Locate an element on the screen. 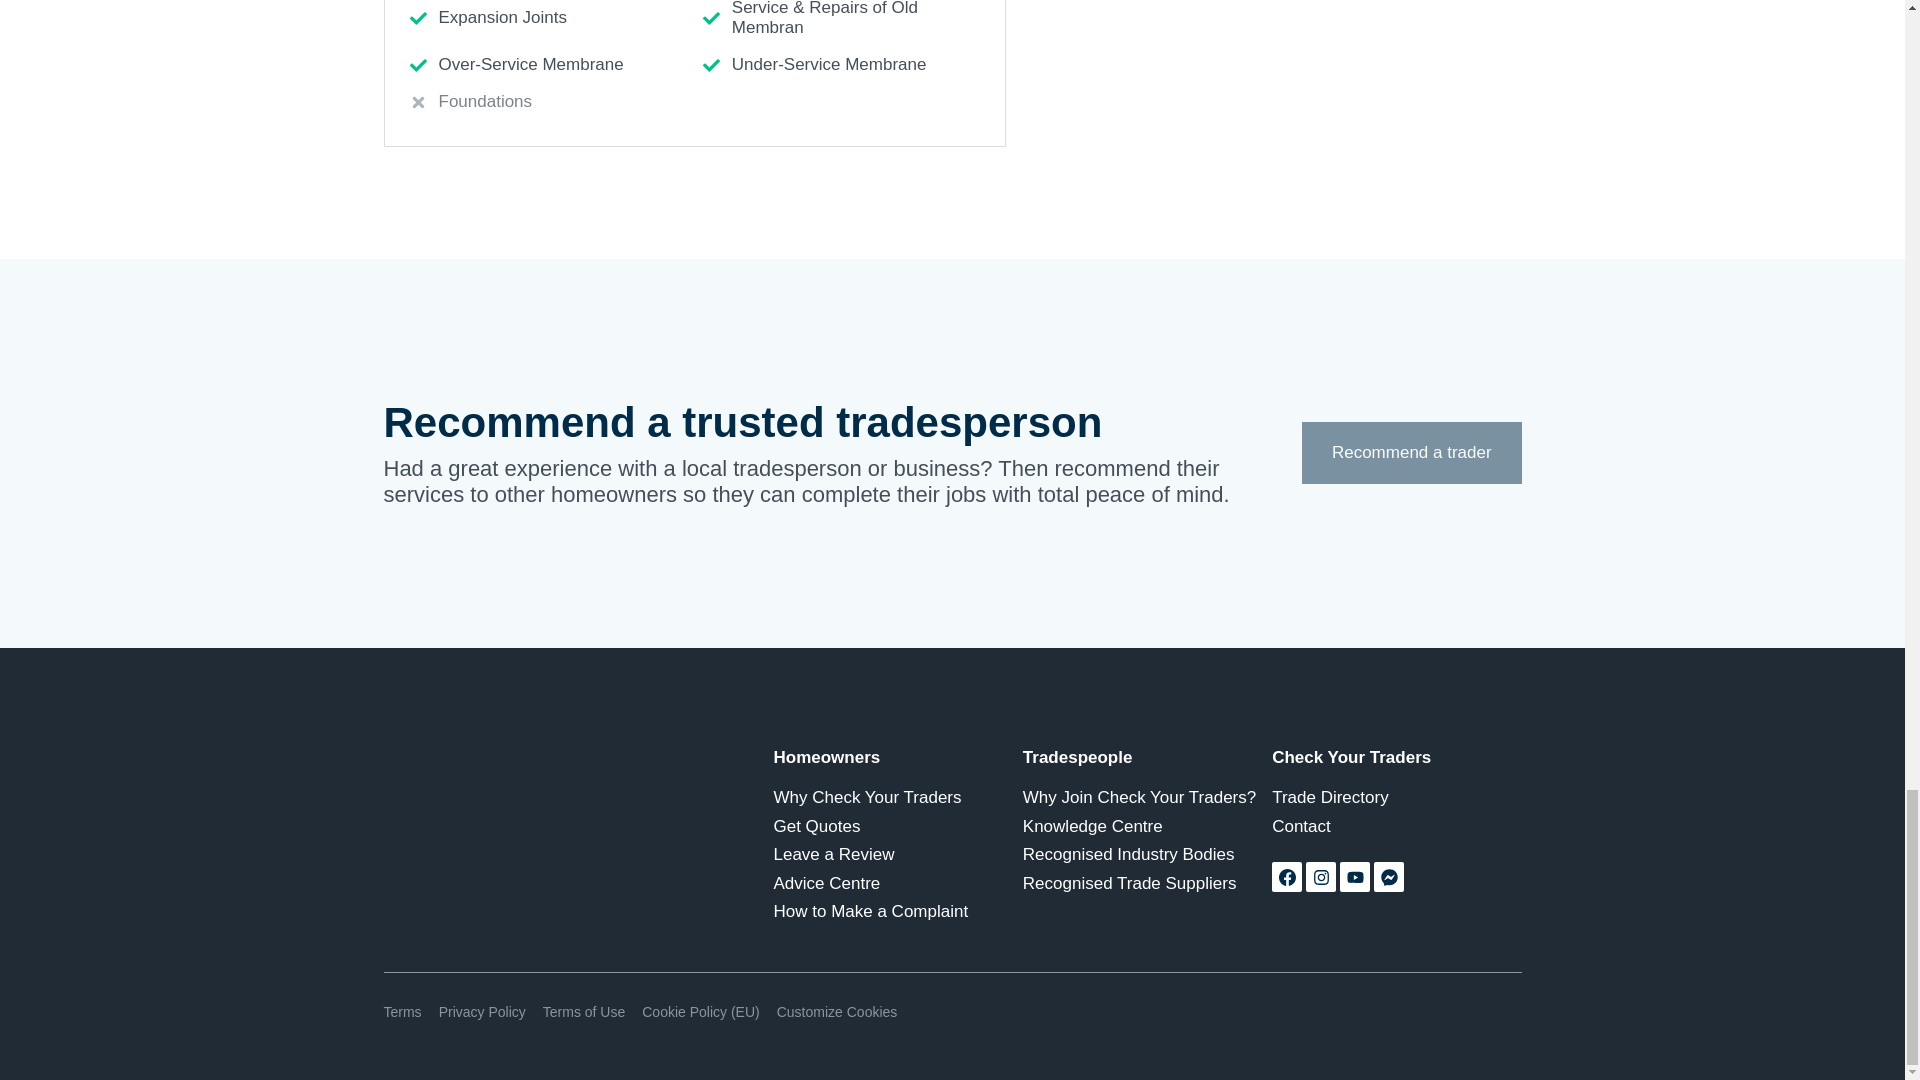  Why Join Check Your Traders? is located at coordinates (1147, 798).